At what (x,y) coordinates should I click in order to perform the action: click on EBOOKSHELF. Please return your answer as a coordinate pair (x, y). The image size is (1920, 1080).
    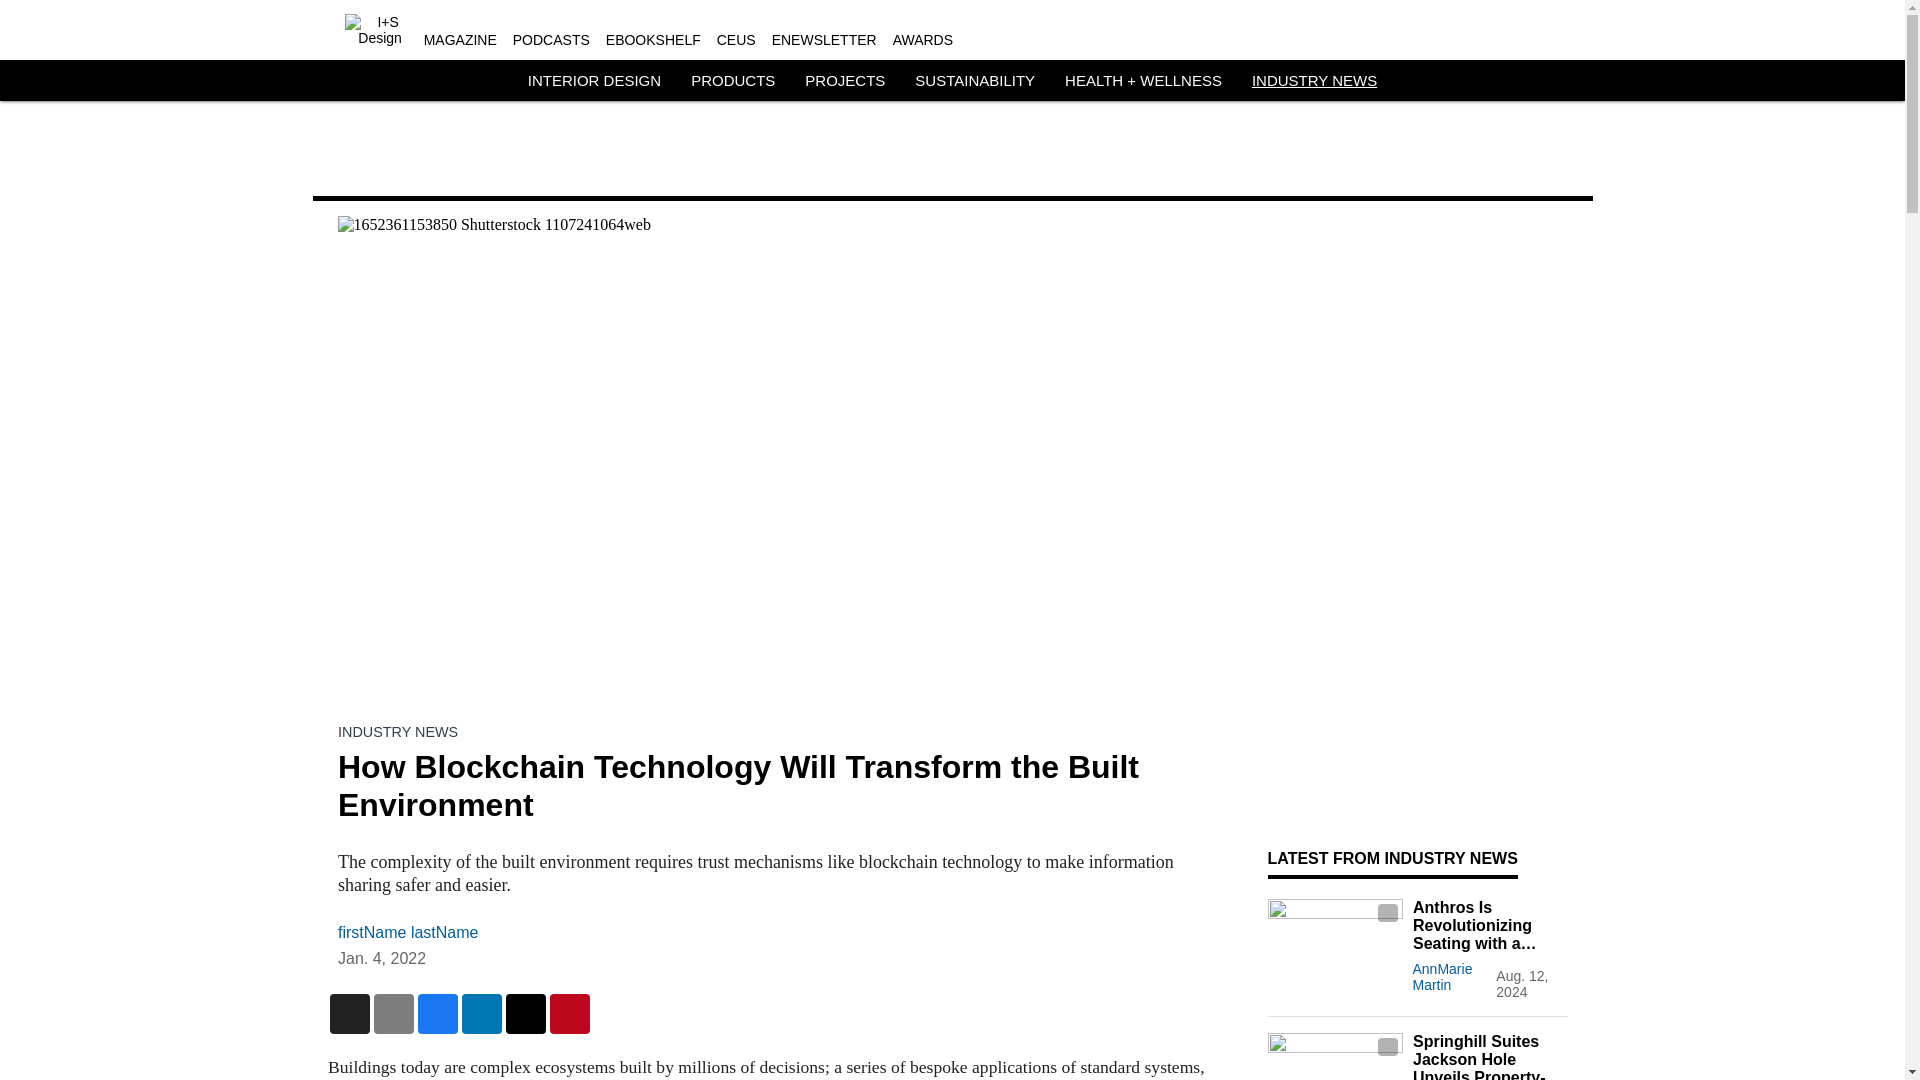
    Looking at the image, I should click on (653, 40).